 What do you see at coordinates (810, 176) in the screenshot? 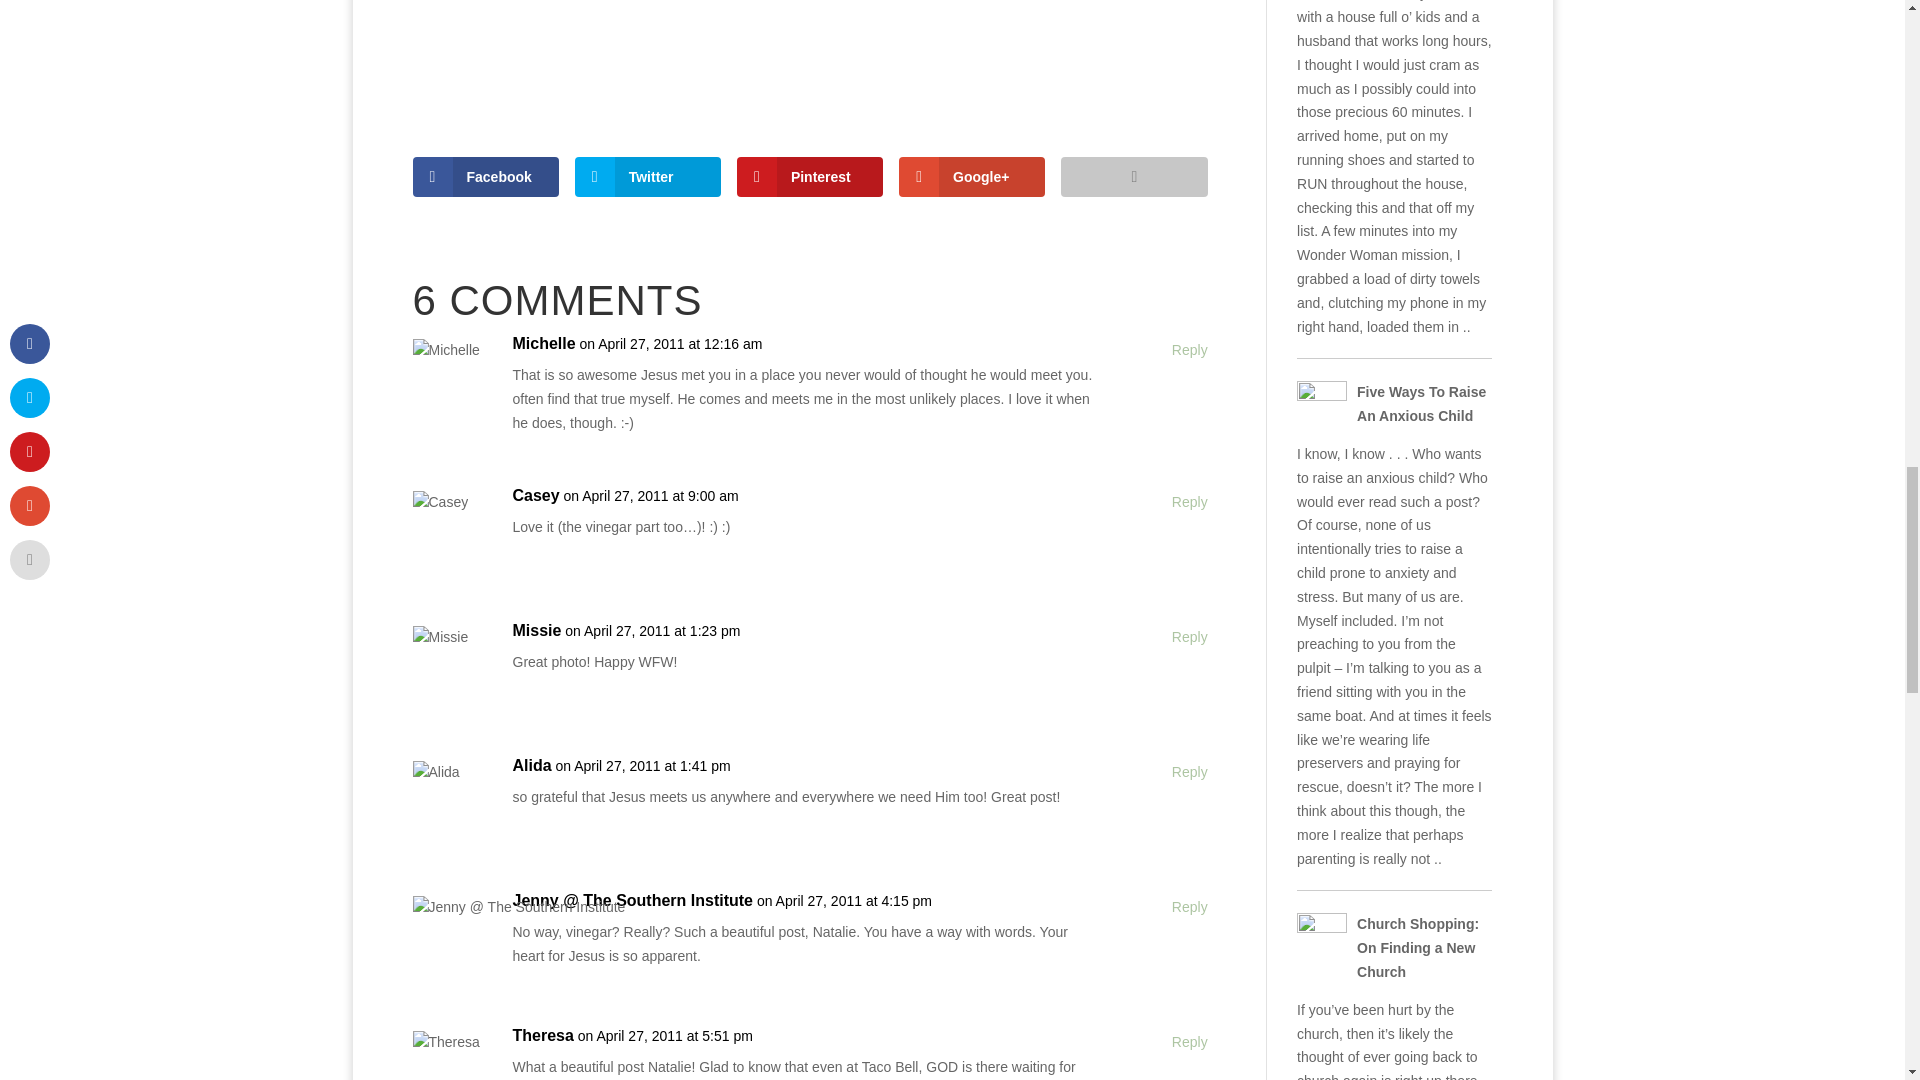
I see `Pinterest` at bounding box center [810, 176].